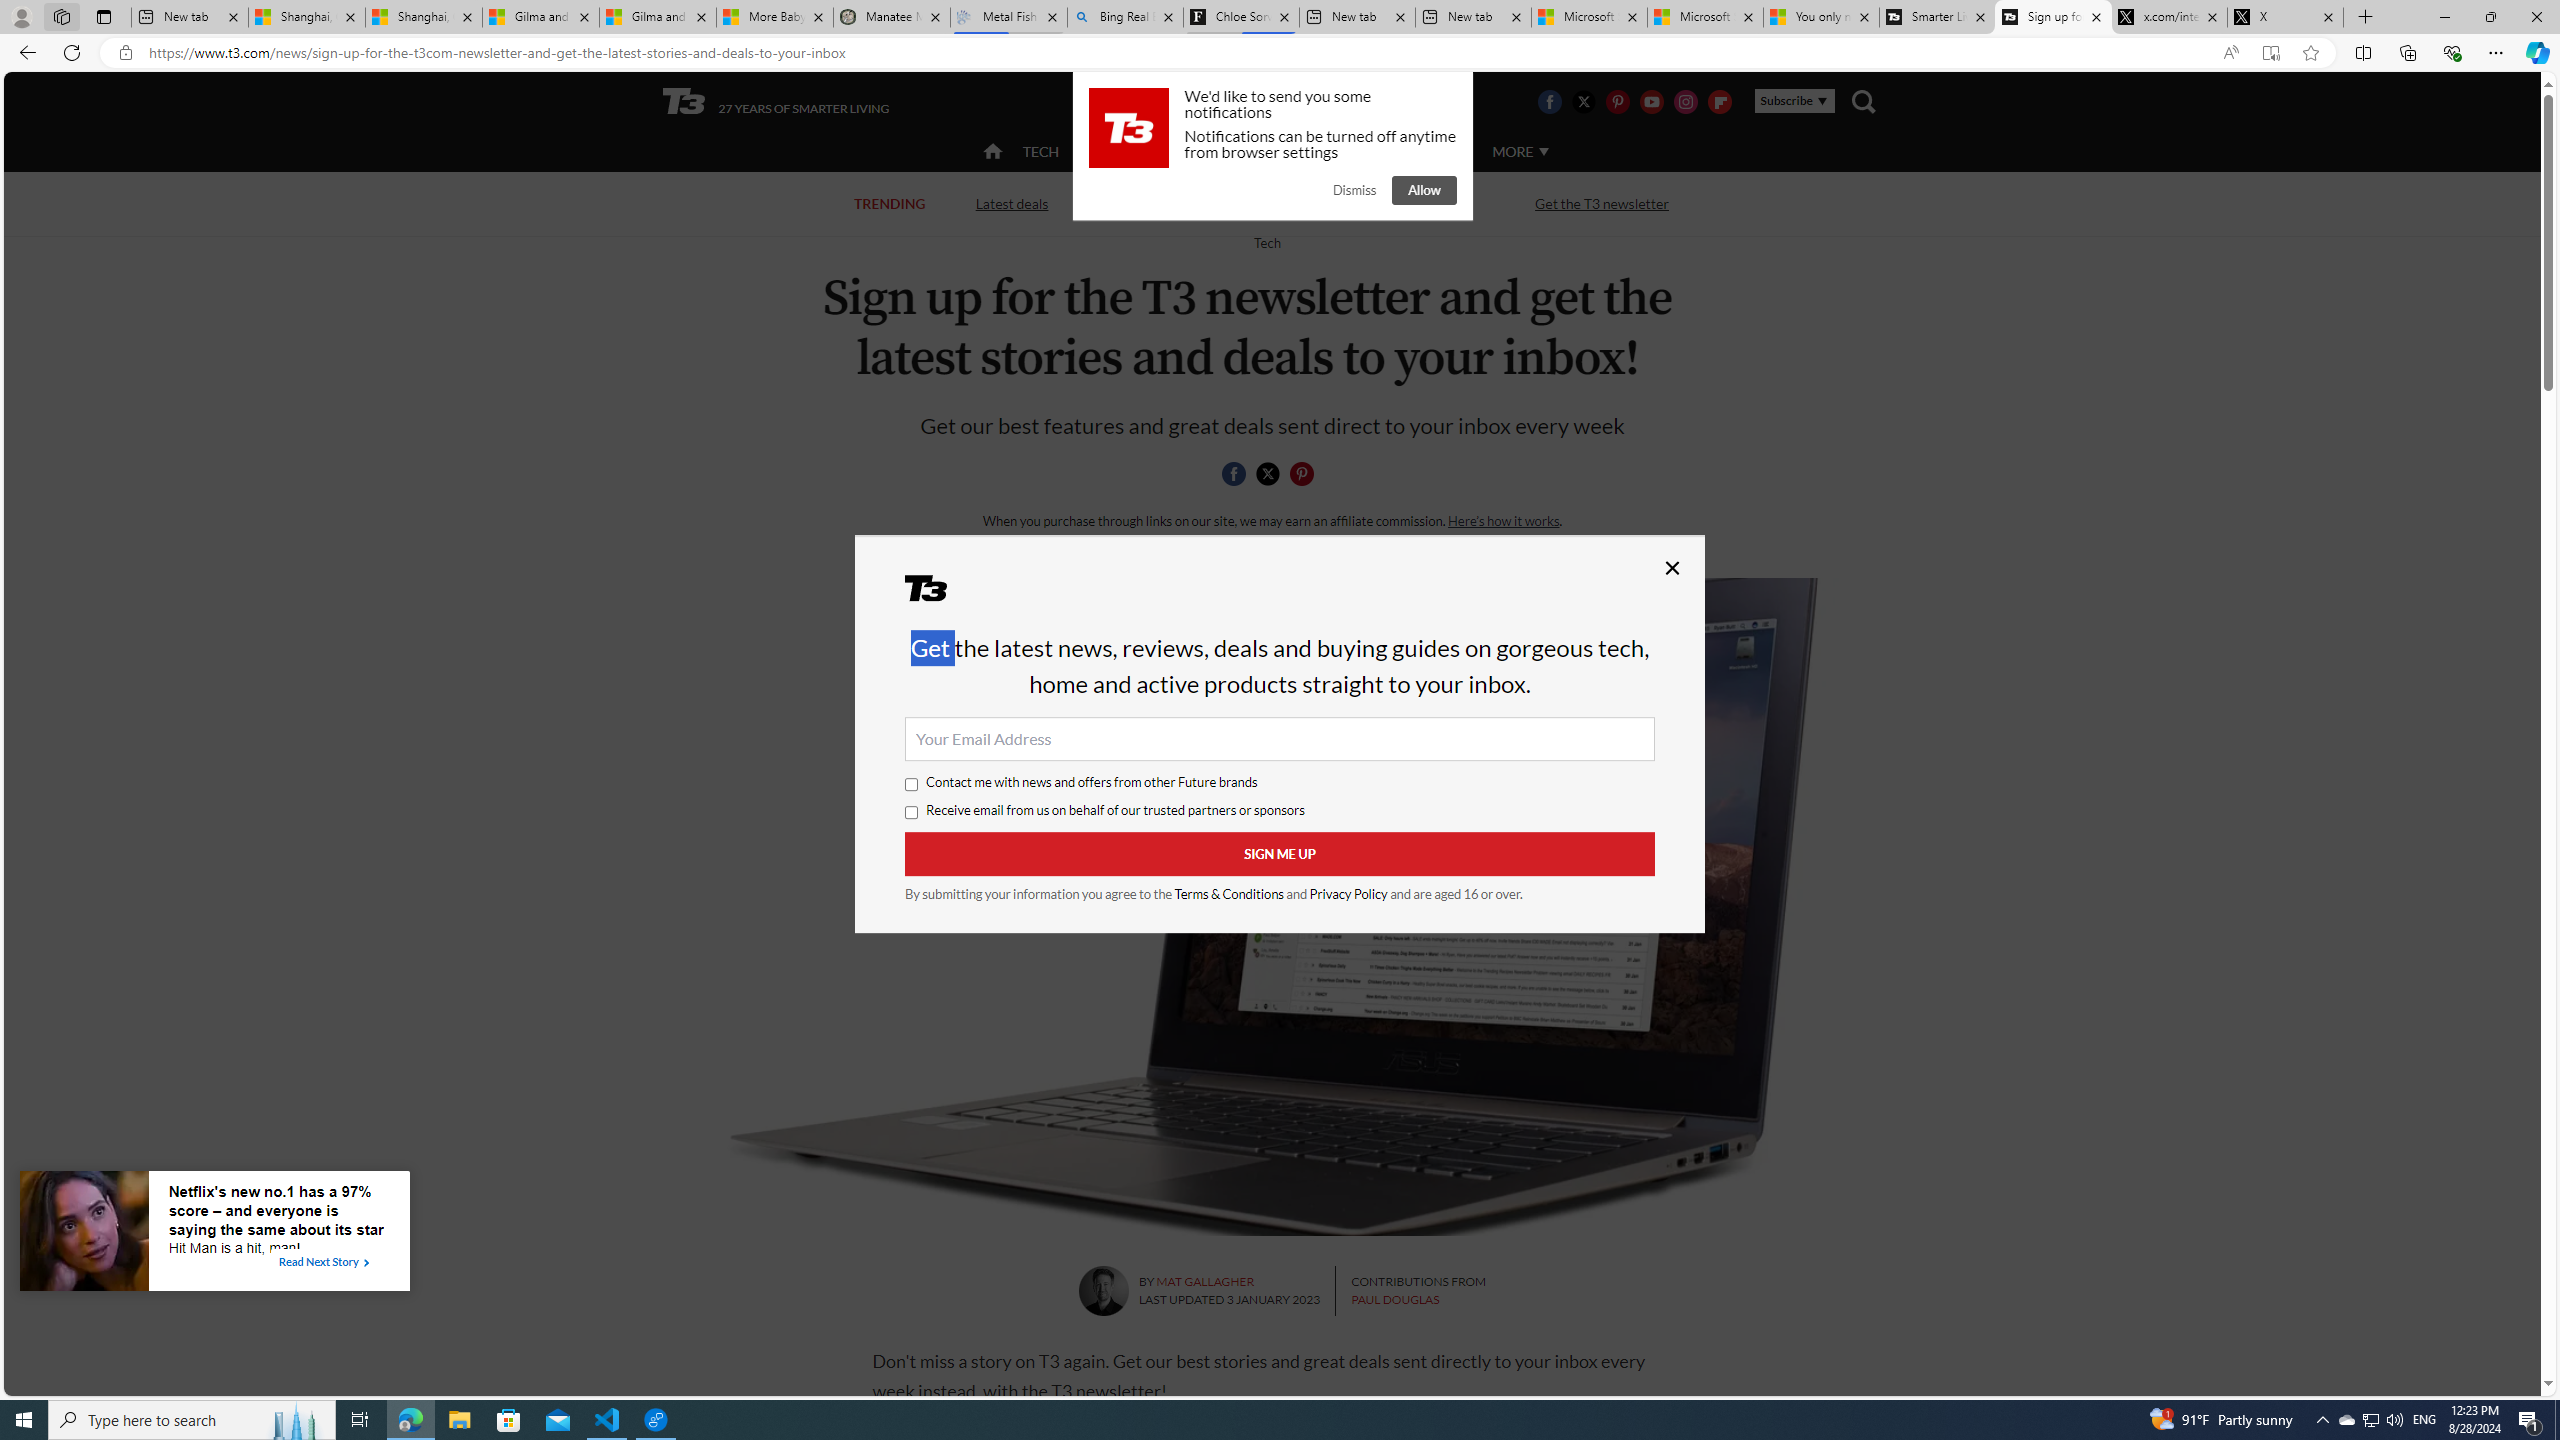 This screenshot has height=1440, width=2560. What do you see at coordinates (776, 102) in the screenshot?
I see `T3 27 YEARS OF SMARTER LIVING` at bounding box center [776, 102].